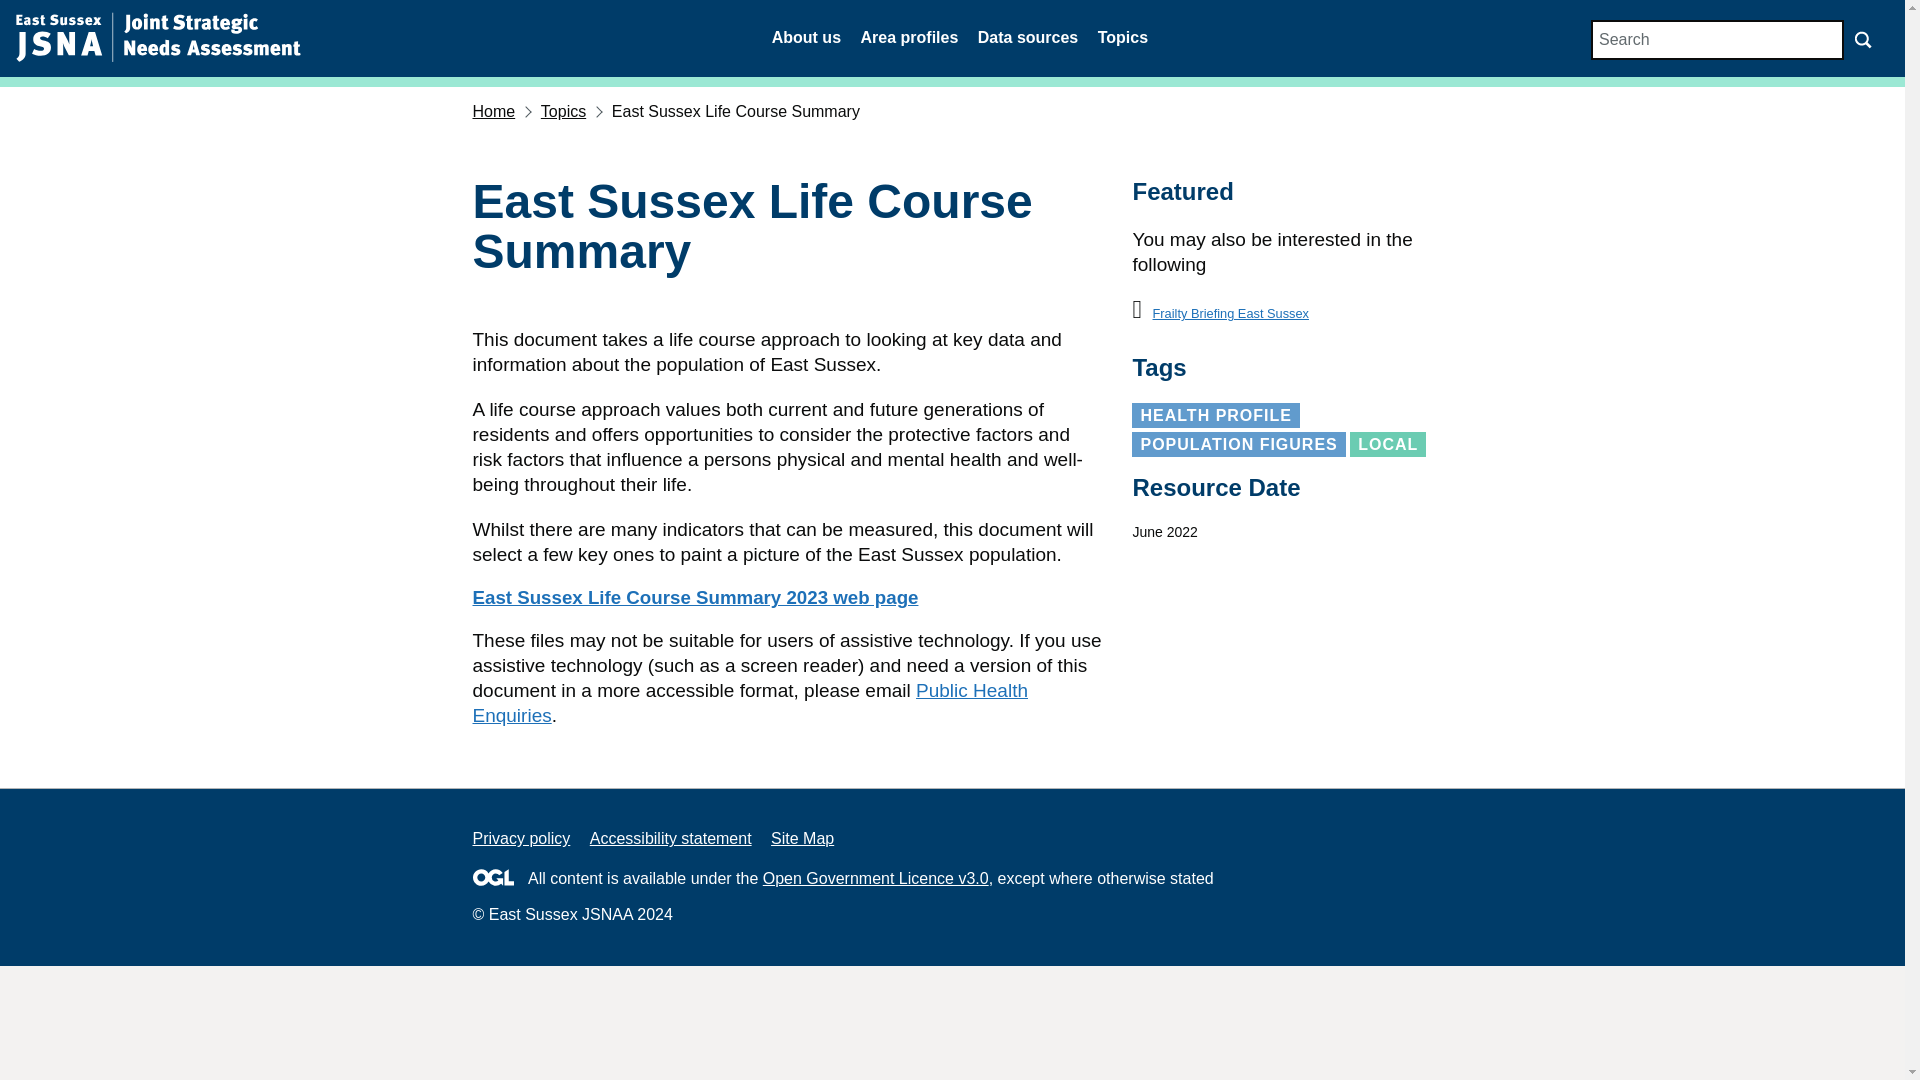 Image resolution: width=1920 pixels, height=1080 pixels. Describe the element at coordinates (521, 838) in the screenshot. I see `Privacy policy` at that location.